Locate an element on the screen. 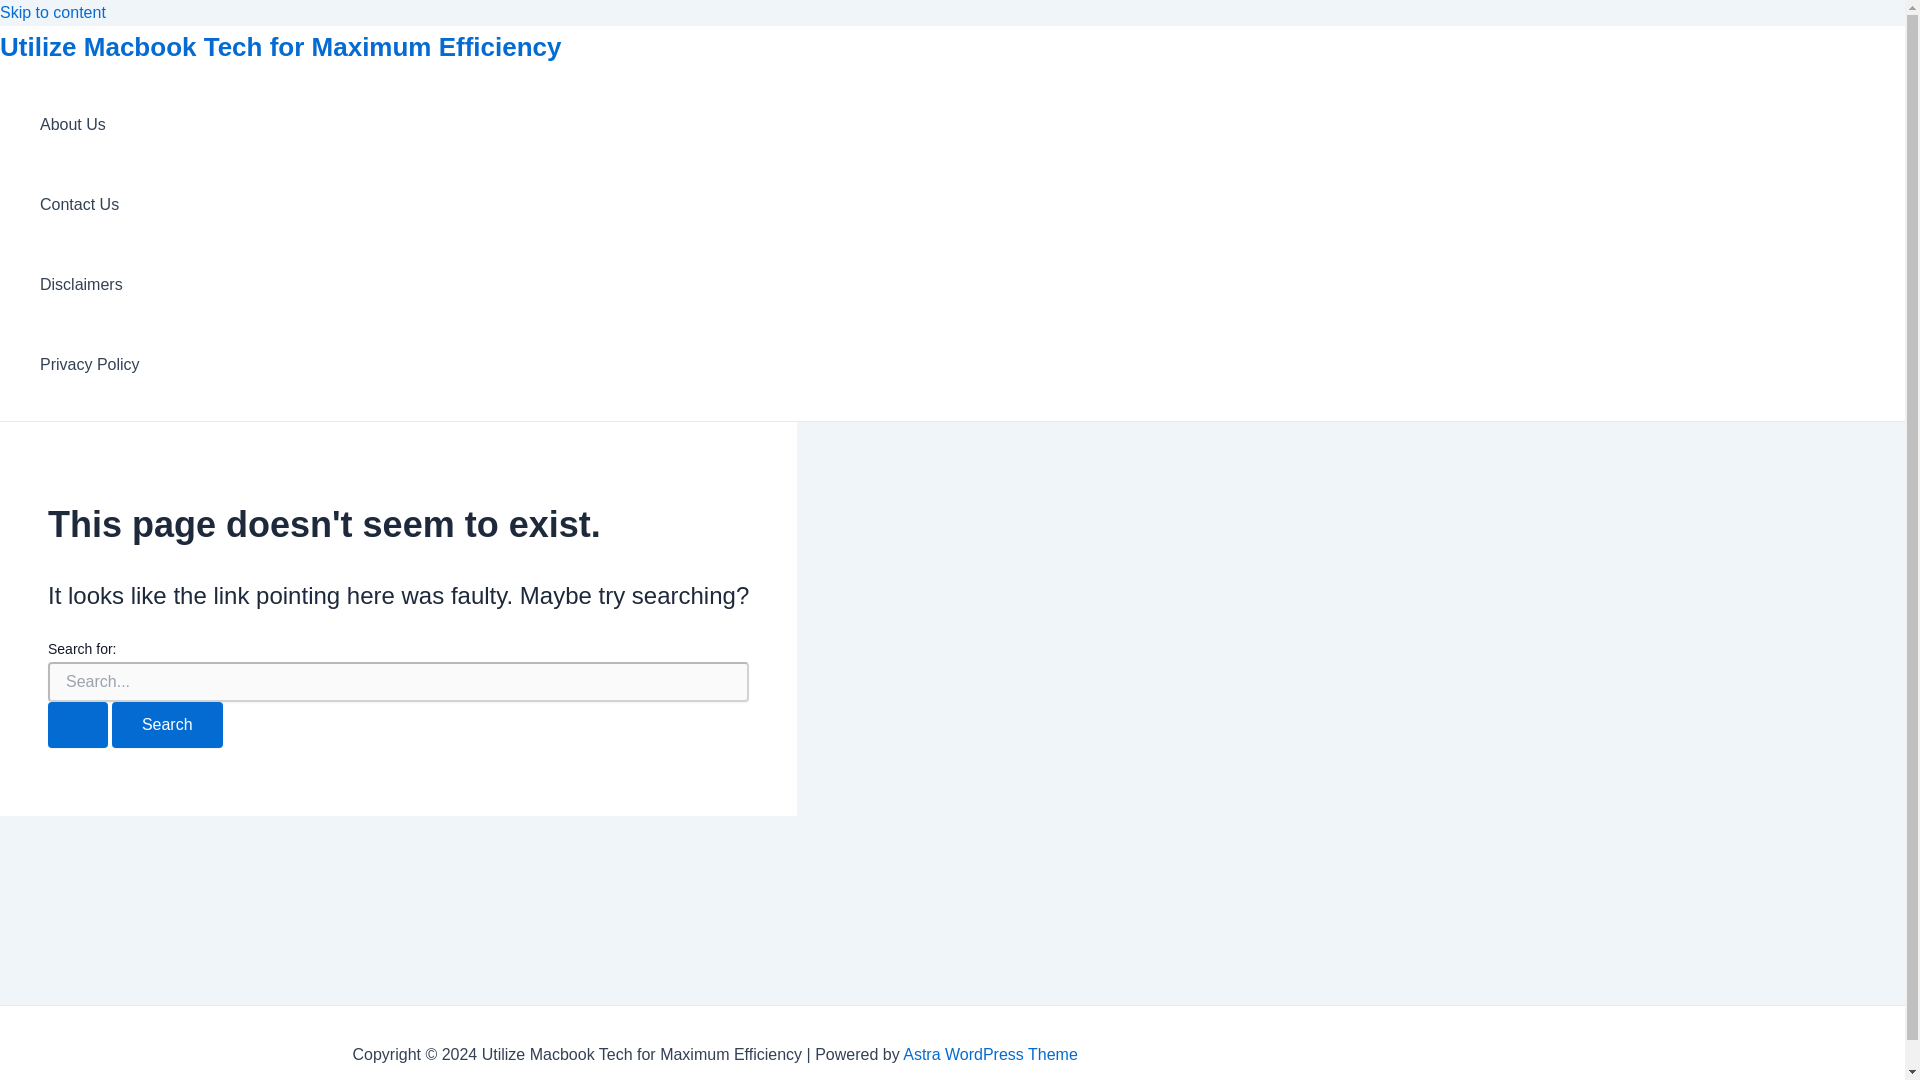 Image resolution: width=1920 pixels, height=1080 pixels. Disclaimers is located at coordinates (90, 285).